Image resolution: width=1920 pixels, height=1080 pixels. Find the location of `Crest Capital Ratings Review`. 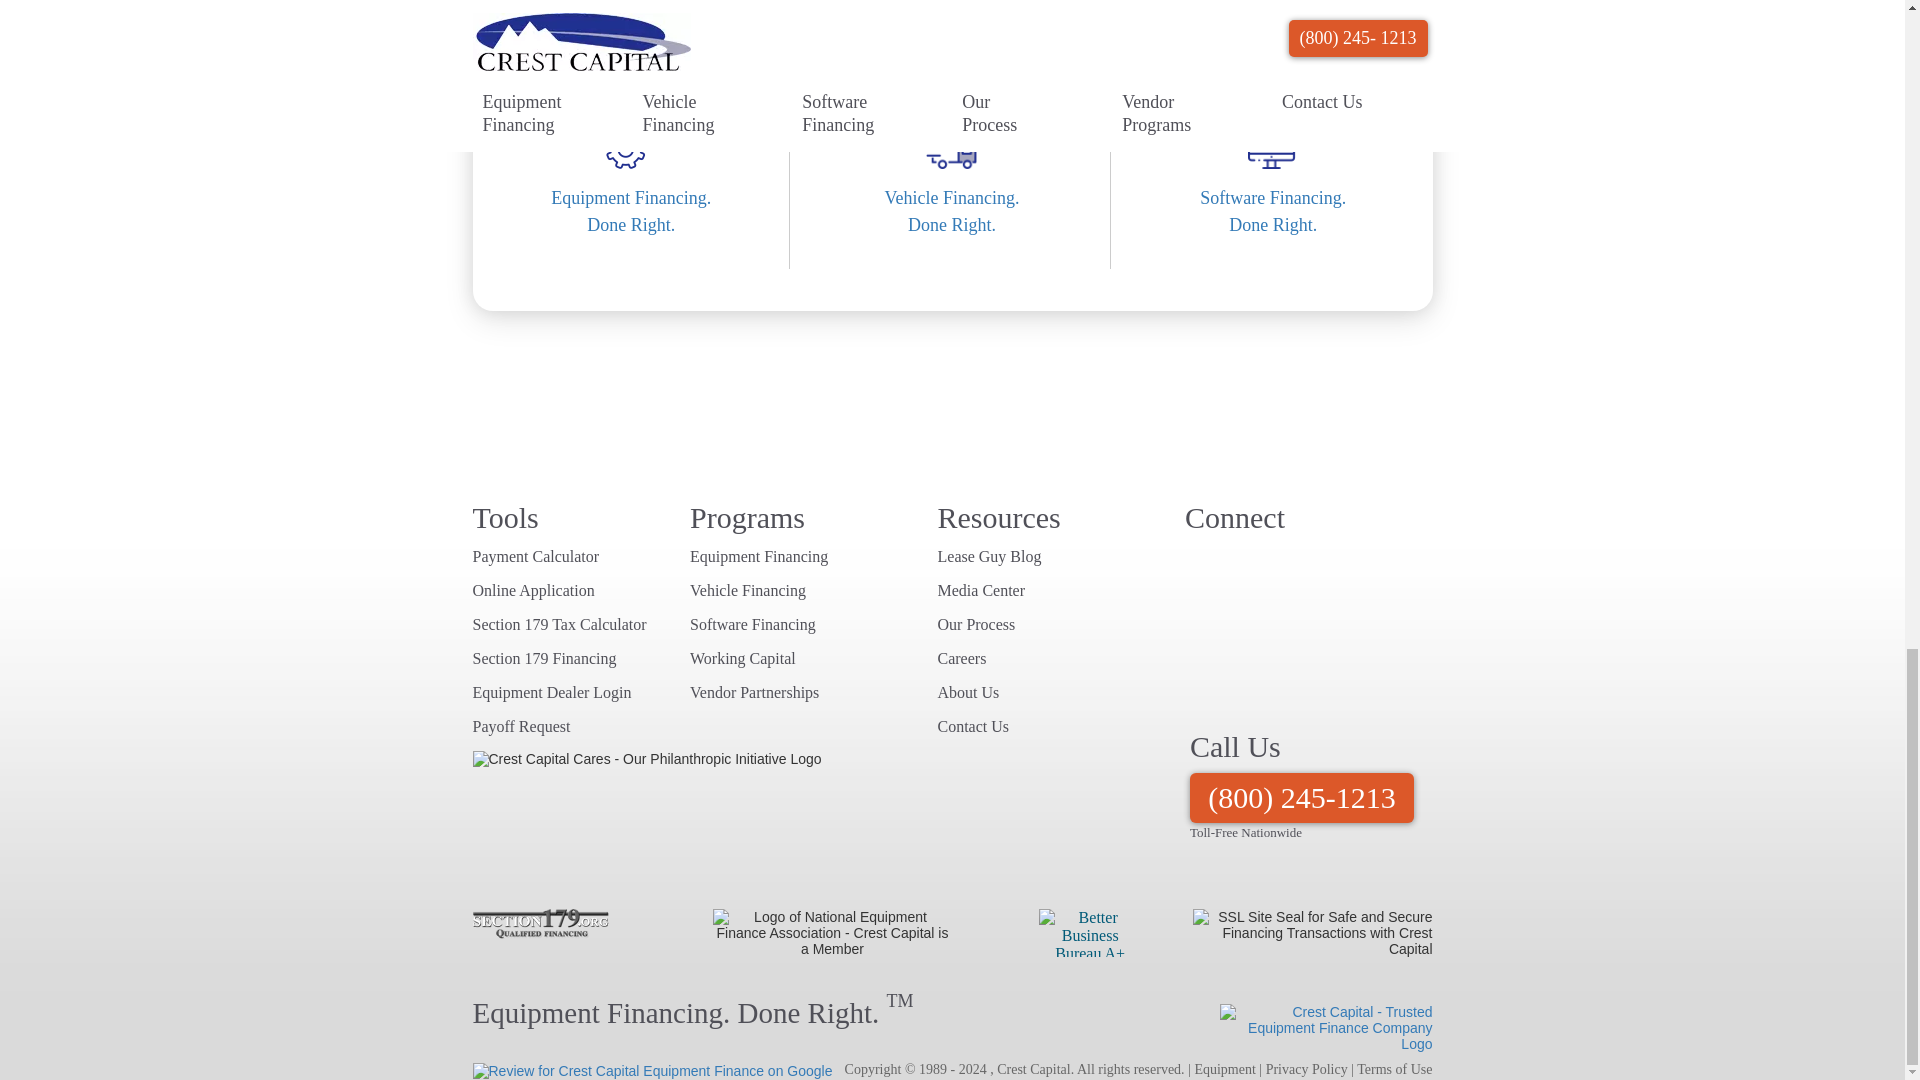

Crest Capital Ratings Review is located at coordinates (1359, 562).